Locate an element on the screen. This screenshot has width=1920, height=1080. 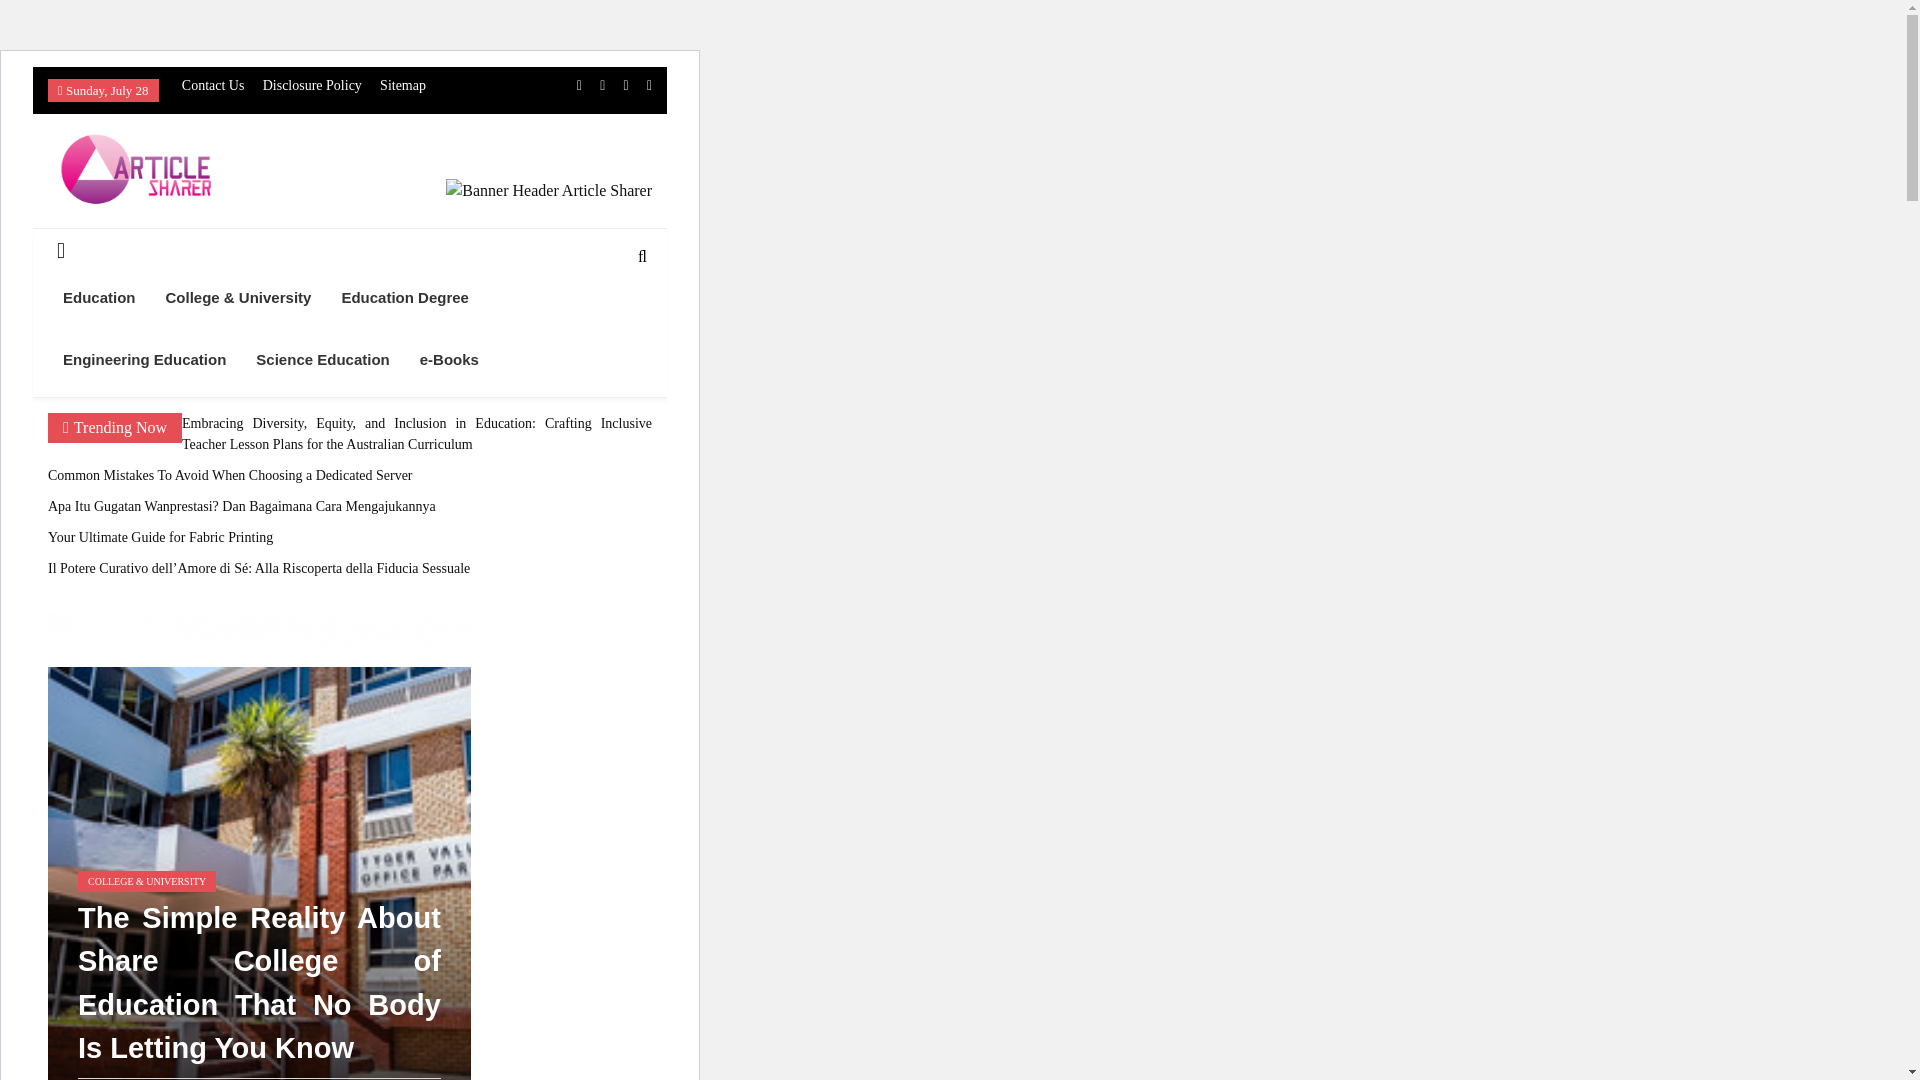
Search is located at coordinates (609, 320).